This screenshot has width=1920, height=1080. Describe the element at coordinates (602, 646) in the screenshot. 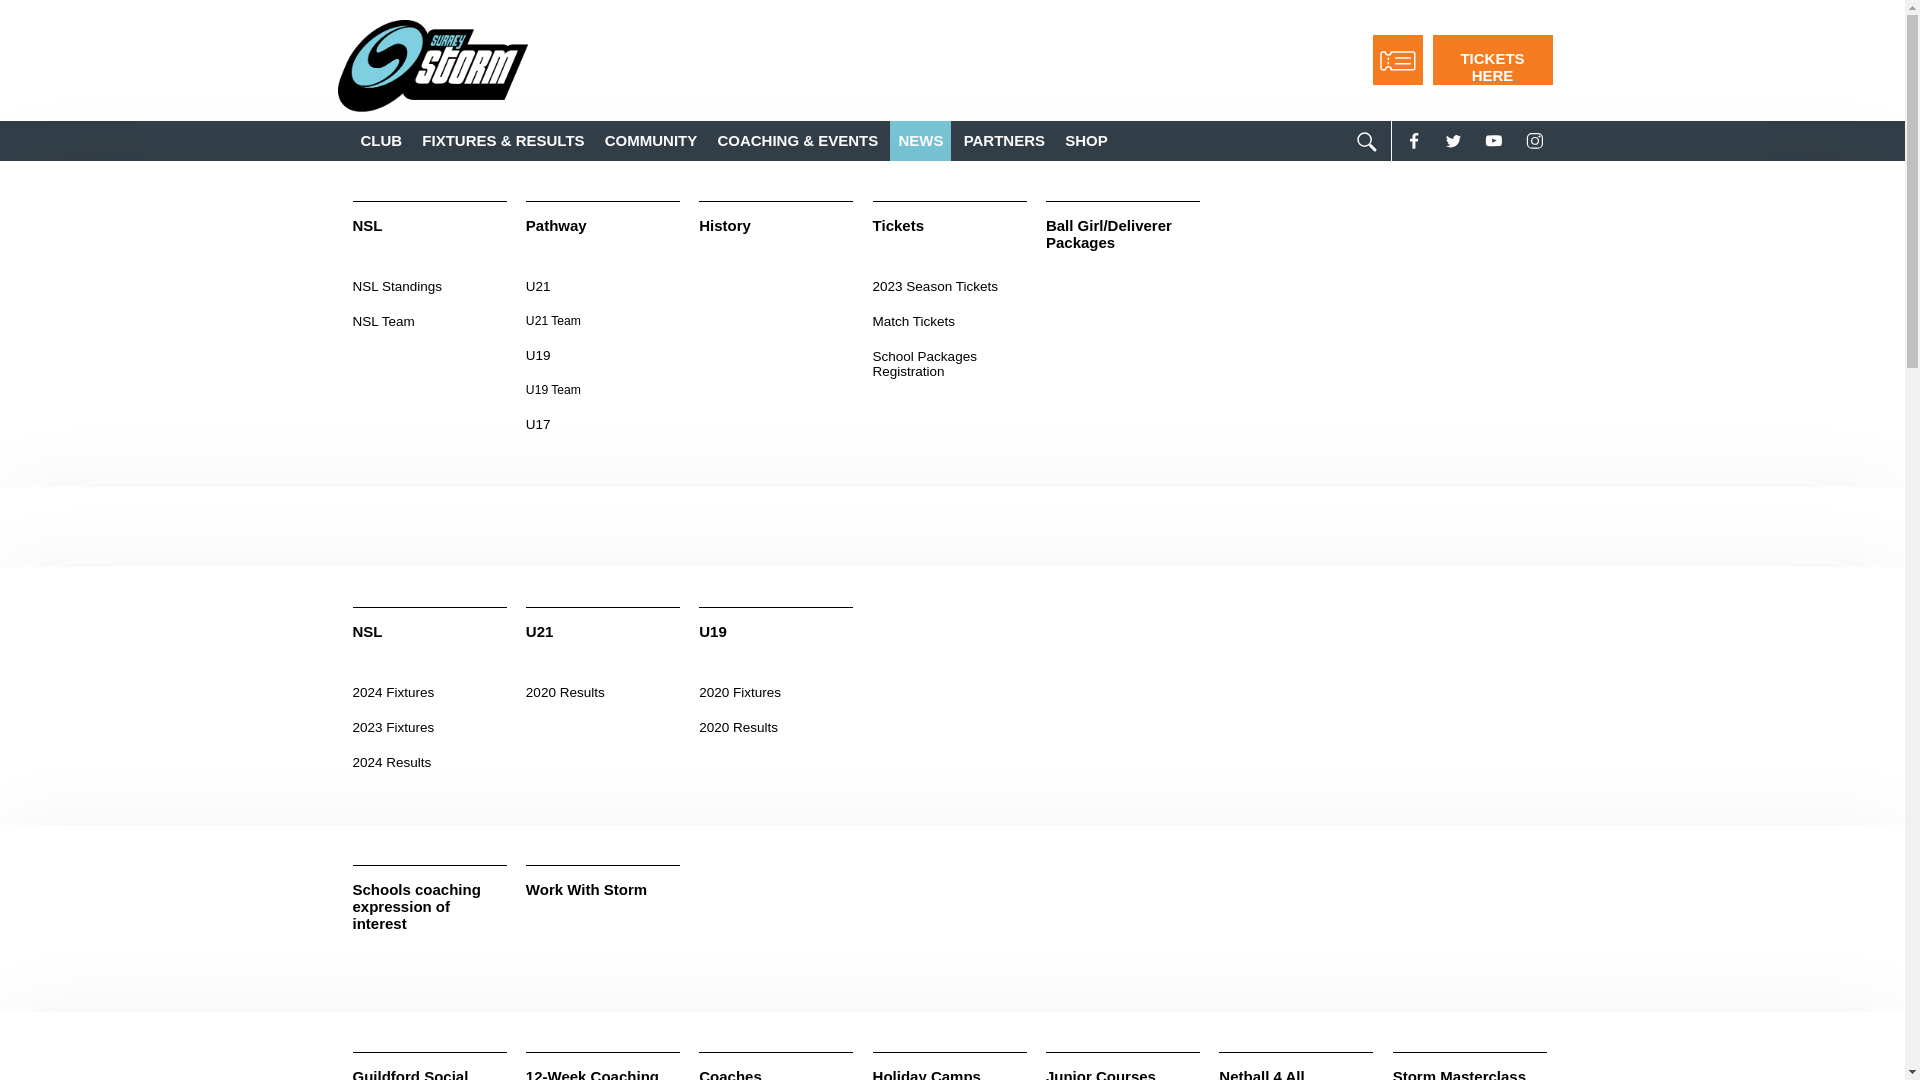

I see `U21` at that location.